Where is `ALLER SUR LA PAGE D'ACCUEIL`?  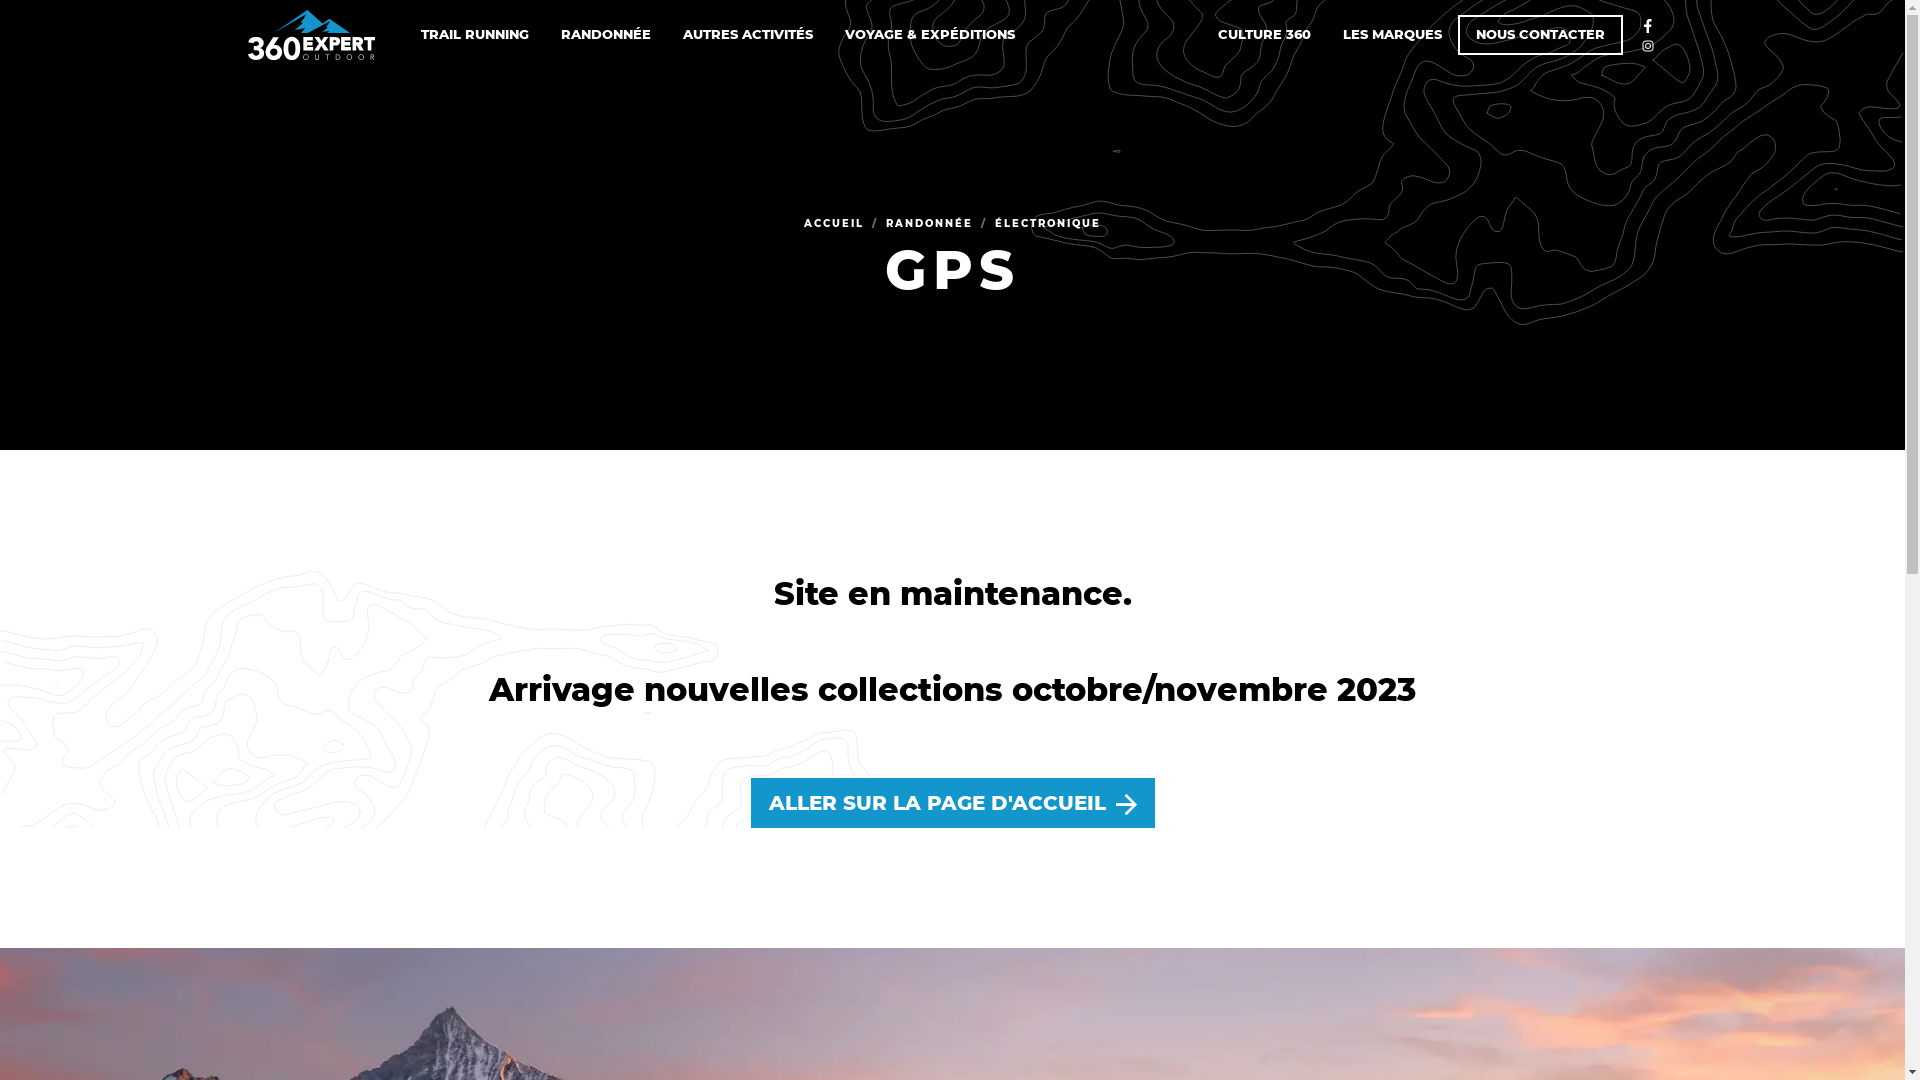
ALLER SUR LA PAGE D'ACCUEIL is located at coordinates (952, 803).